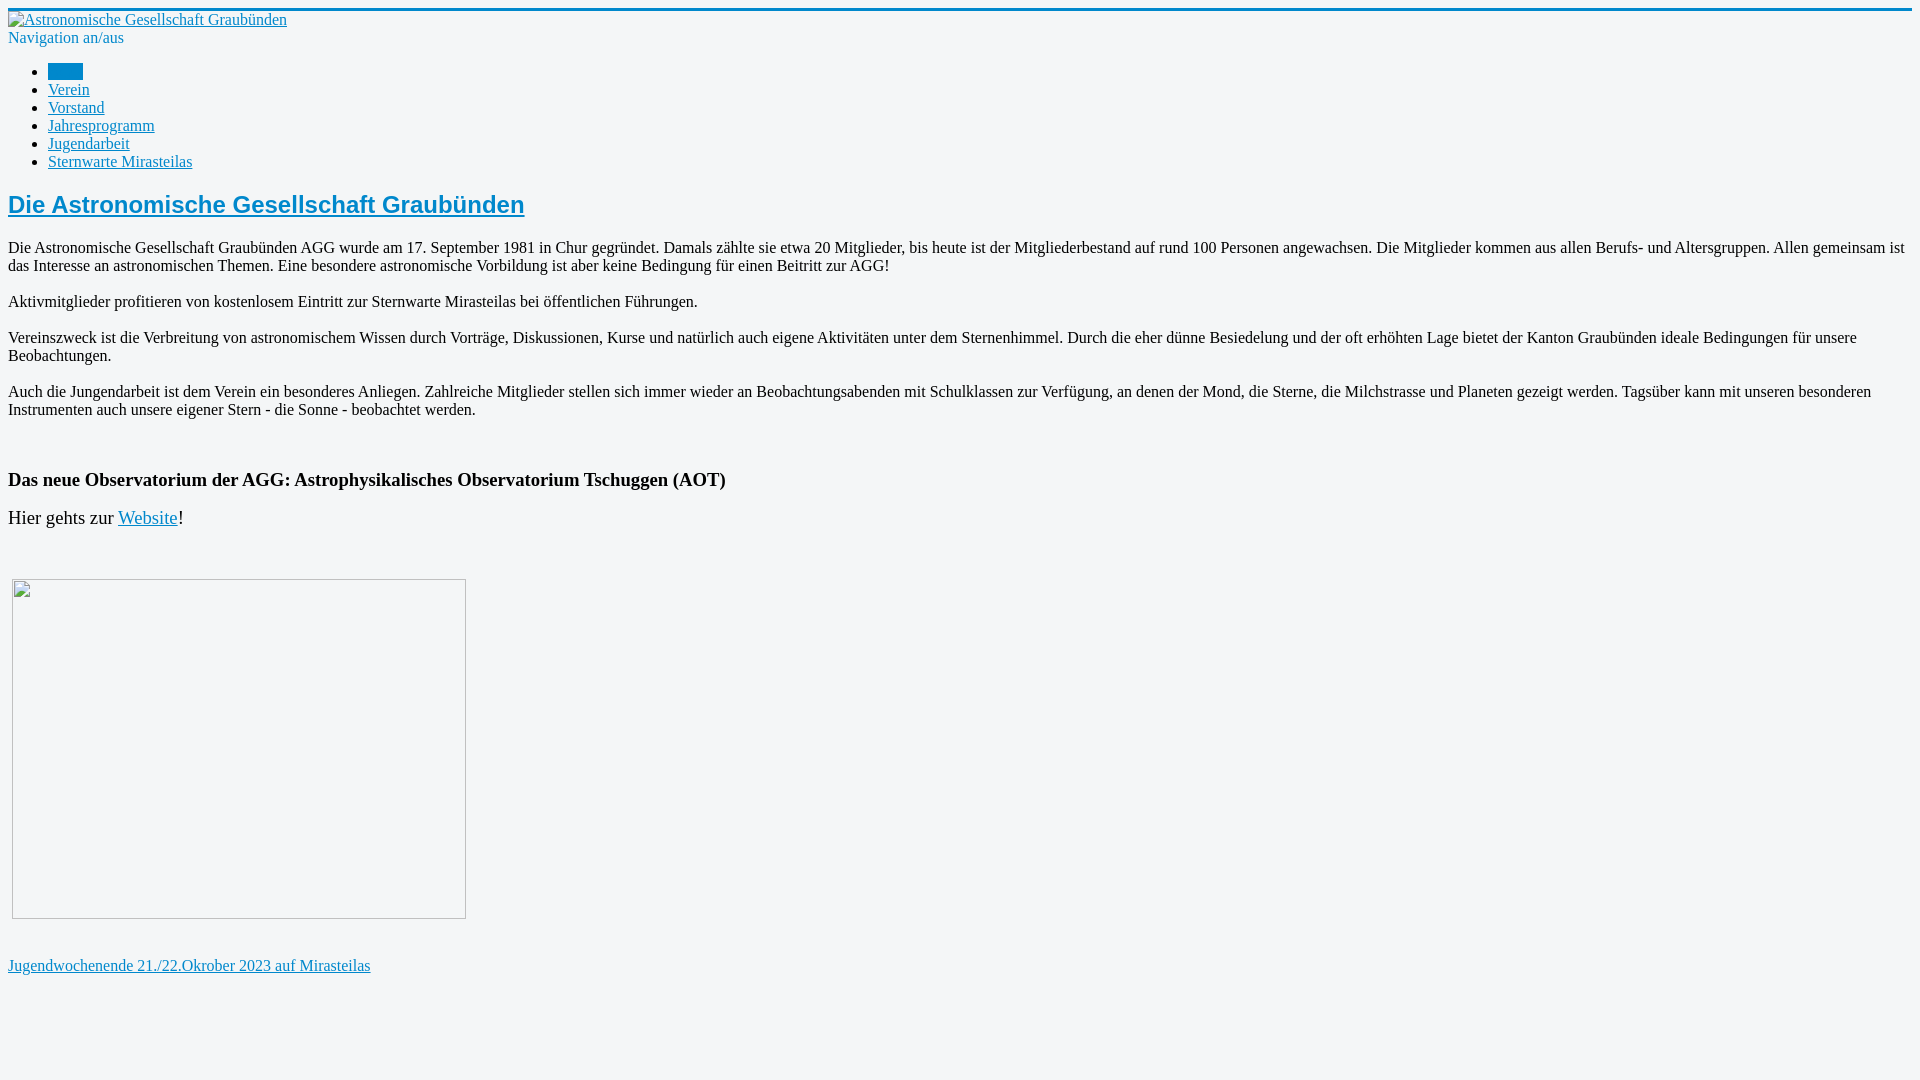 This screenshot has width=1920, height=1080. I want to click on Vorstand, so click(76, 108).